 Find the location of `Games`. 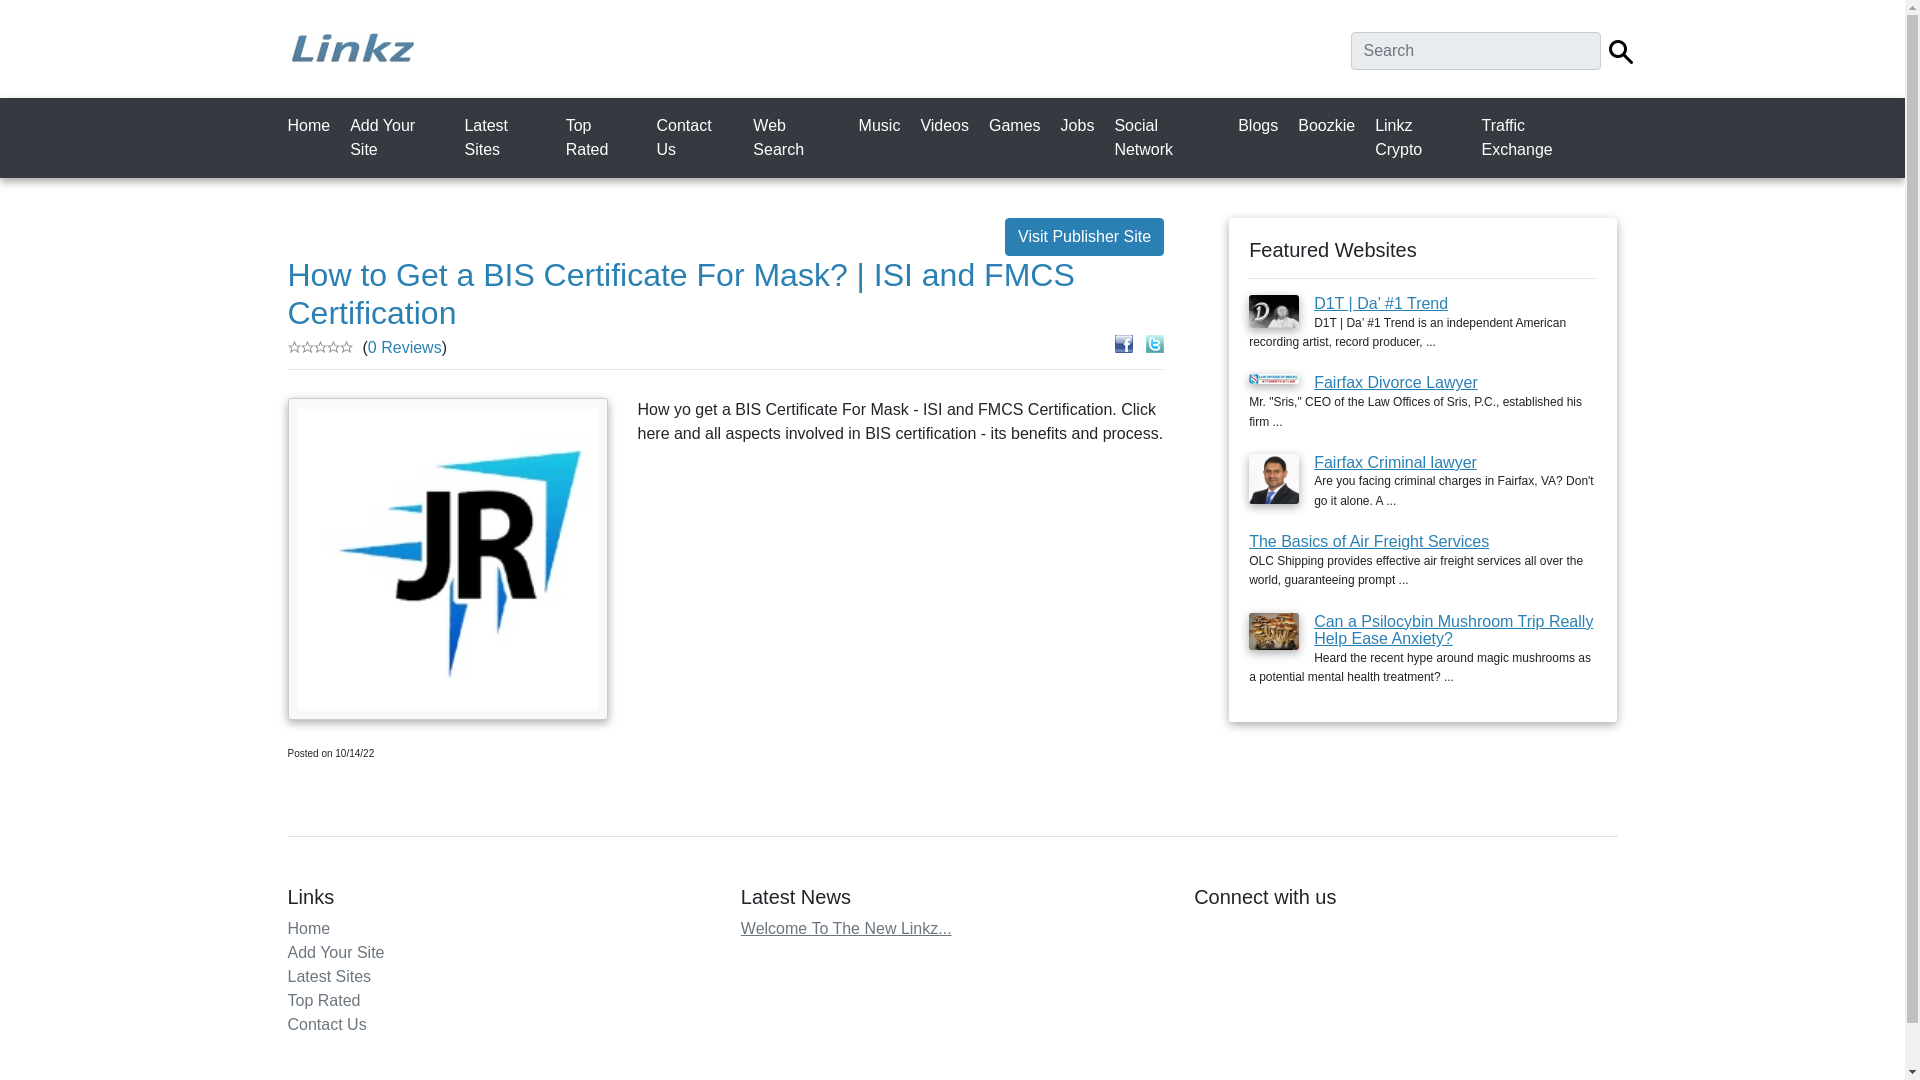

Games is located at coordinates (1018, 125).